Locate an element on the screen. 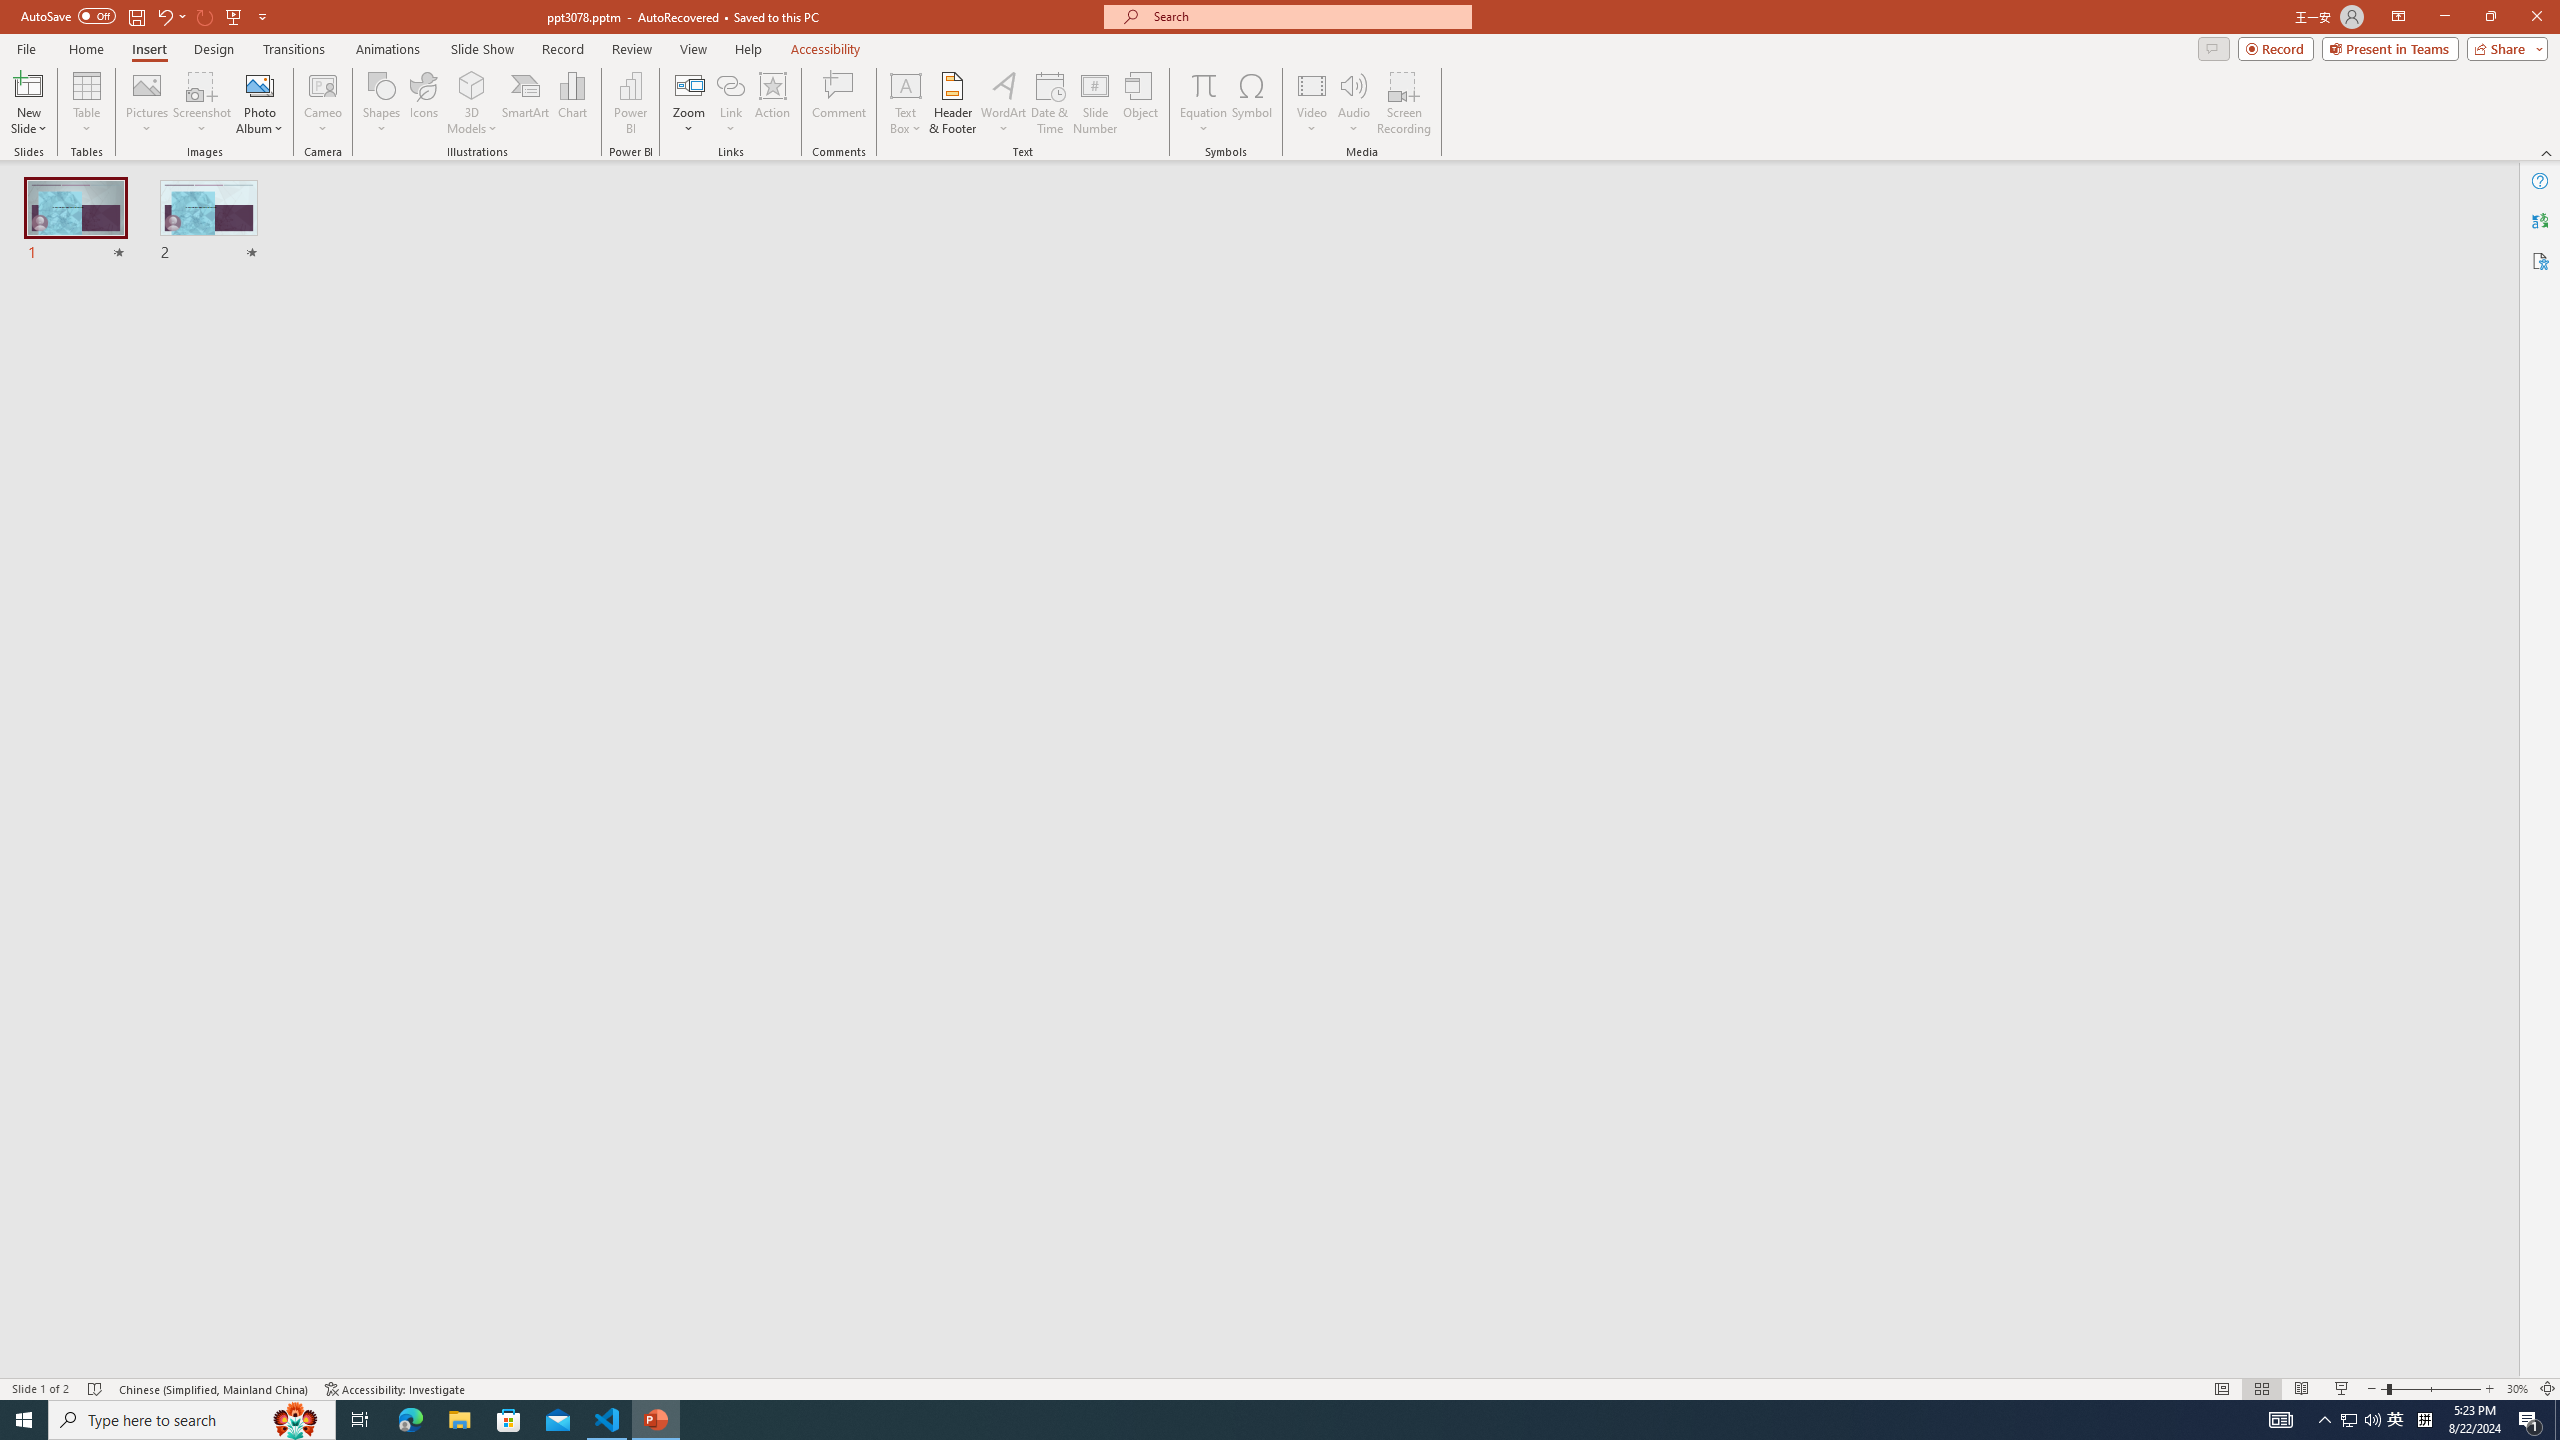  remote is located at coordinates (122, 1348).